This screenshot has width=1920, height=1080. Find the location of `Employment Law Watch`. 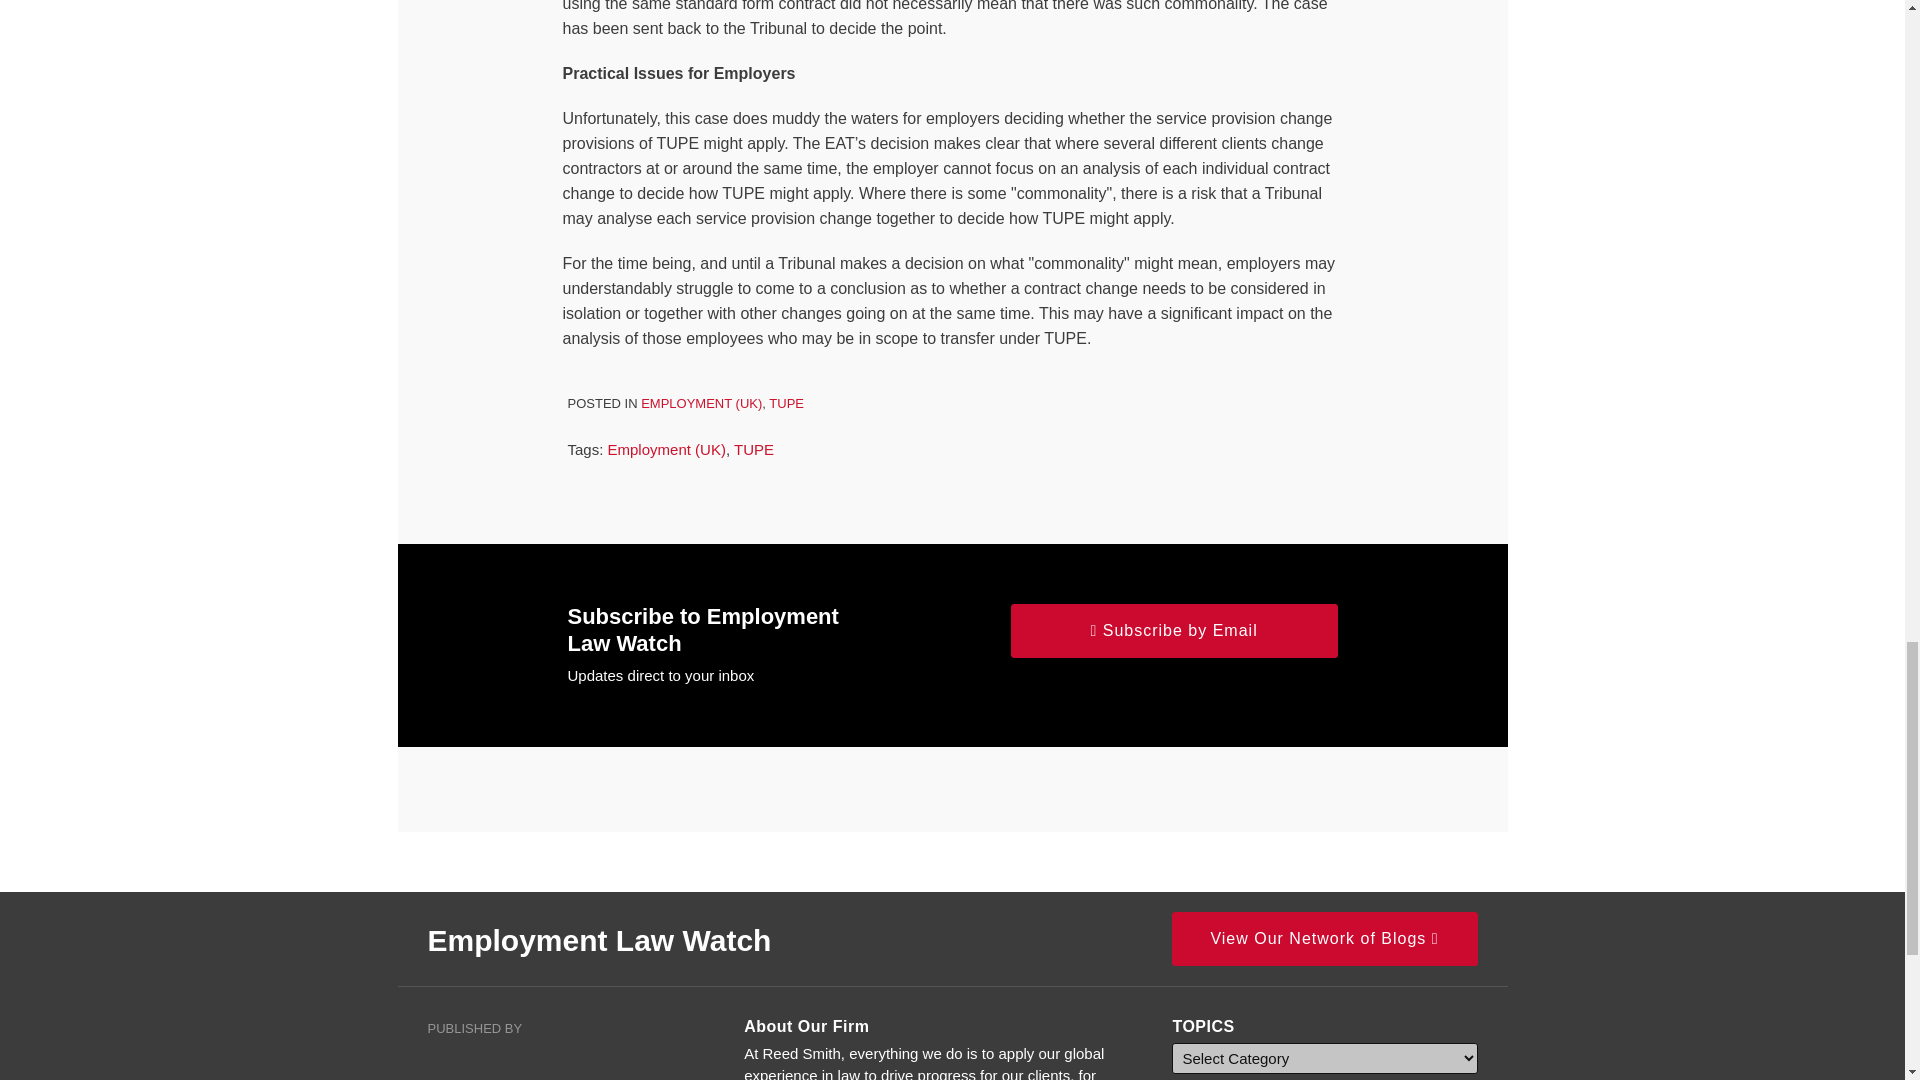

Employment Law Watch is located at coordinates (600, 940).